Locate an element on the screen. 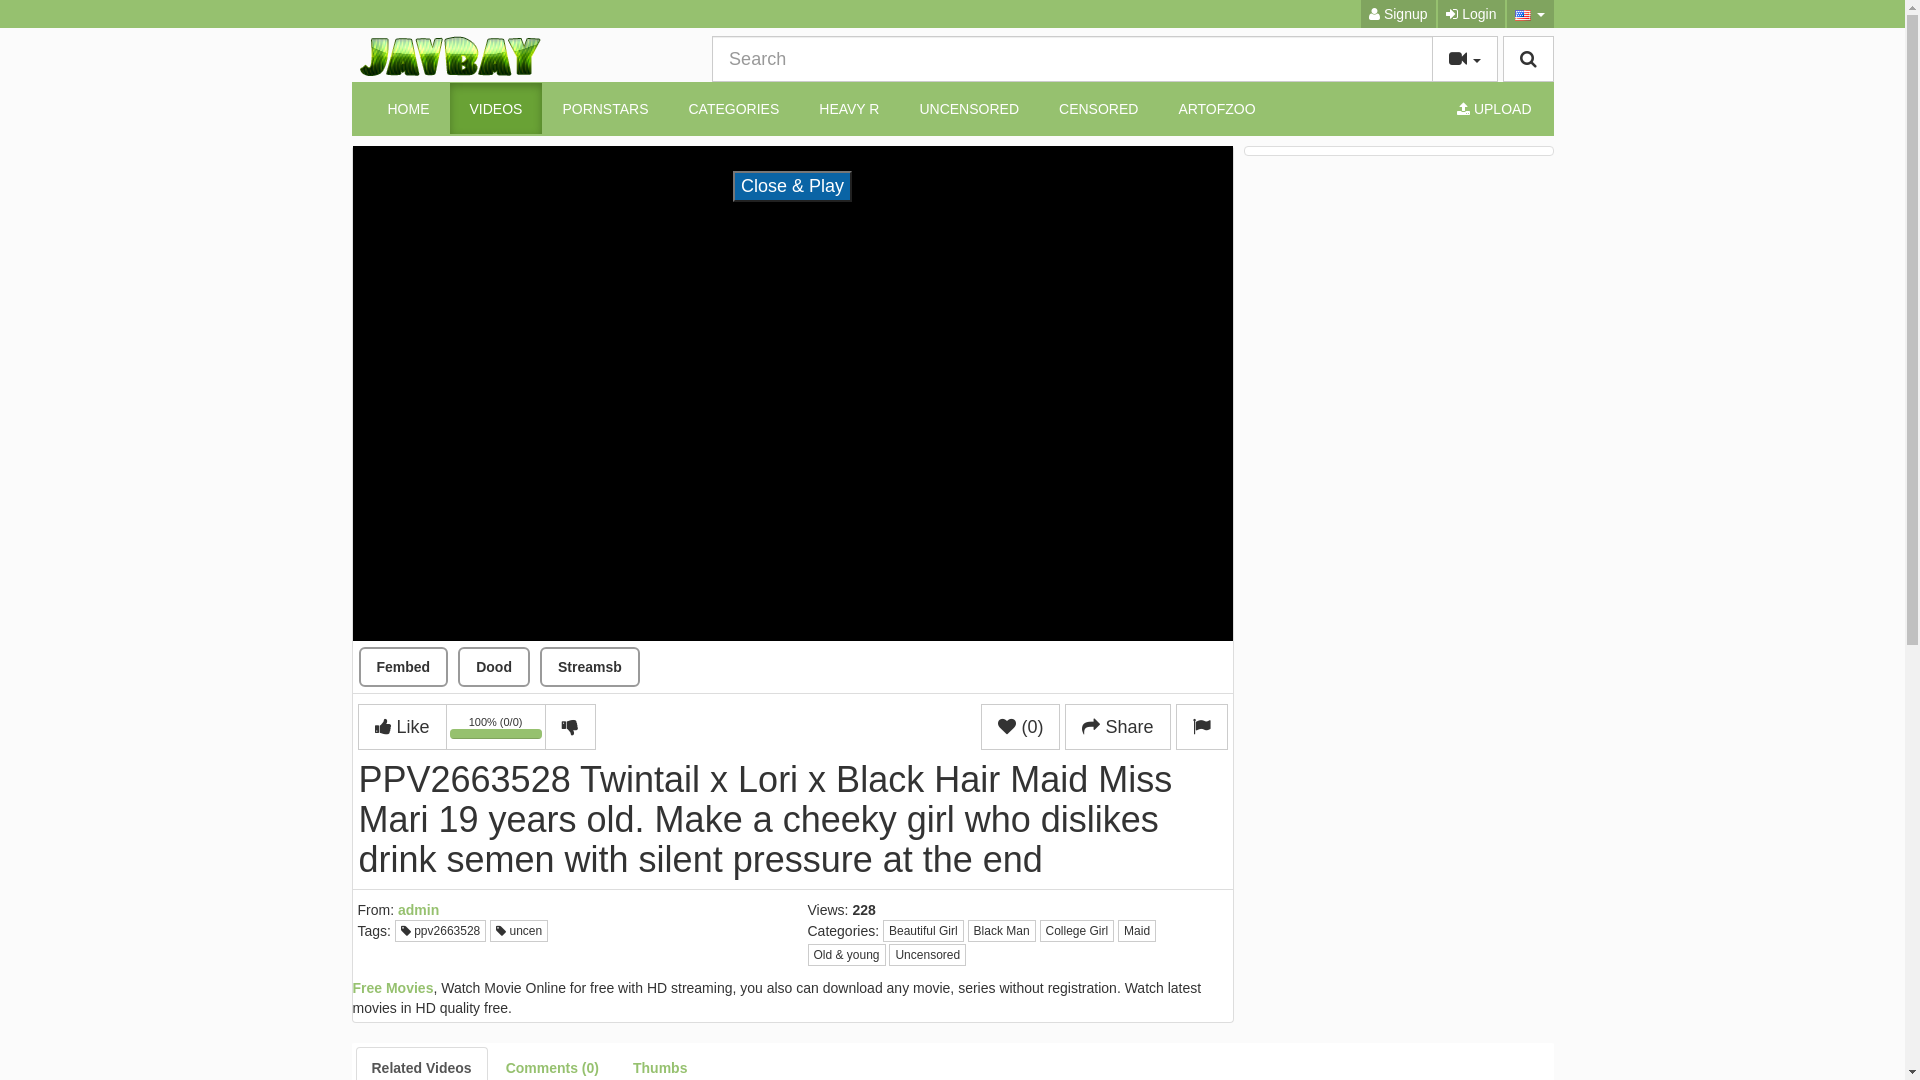  Signup is located at coordinates (1398, 14).